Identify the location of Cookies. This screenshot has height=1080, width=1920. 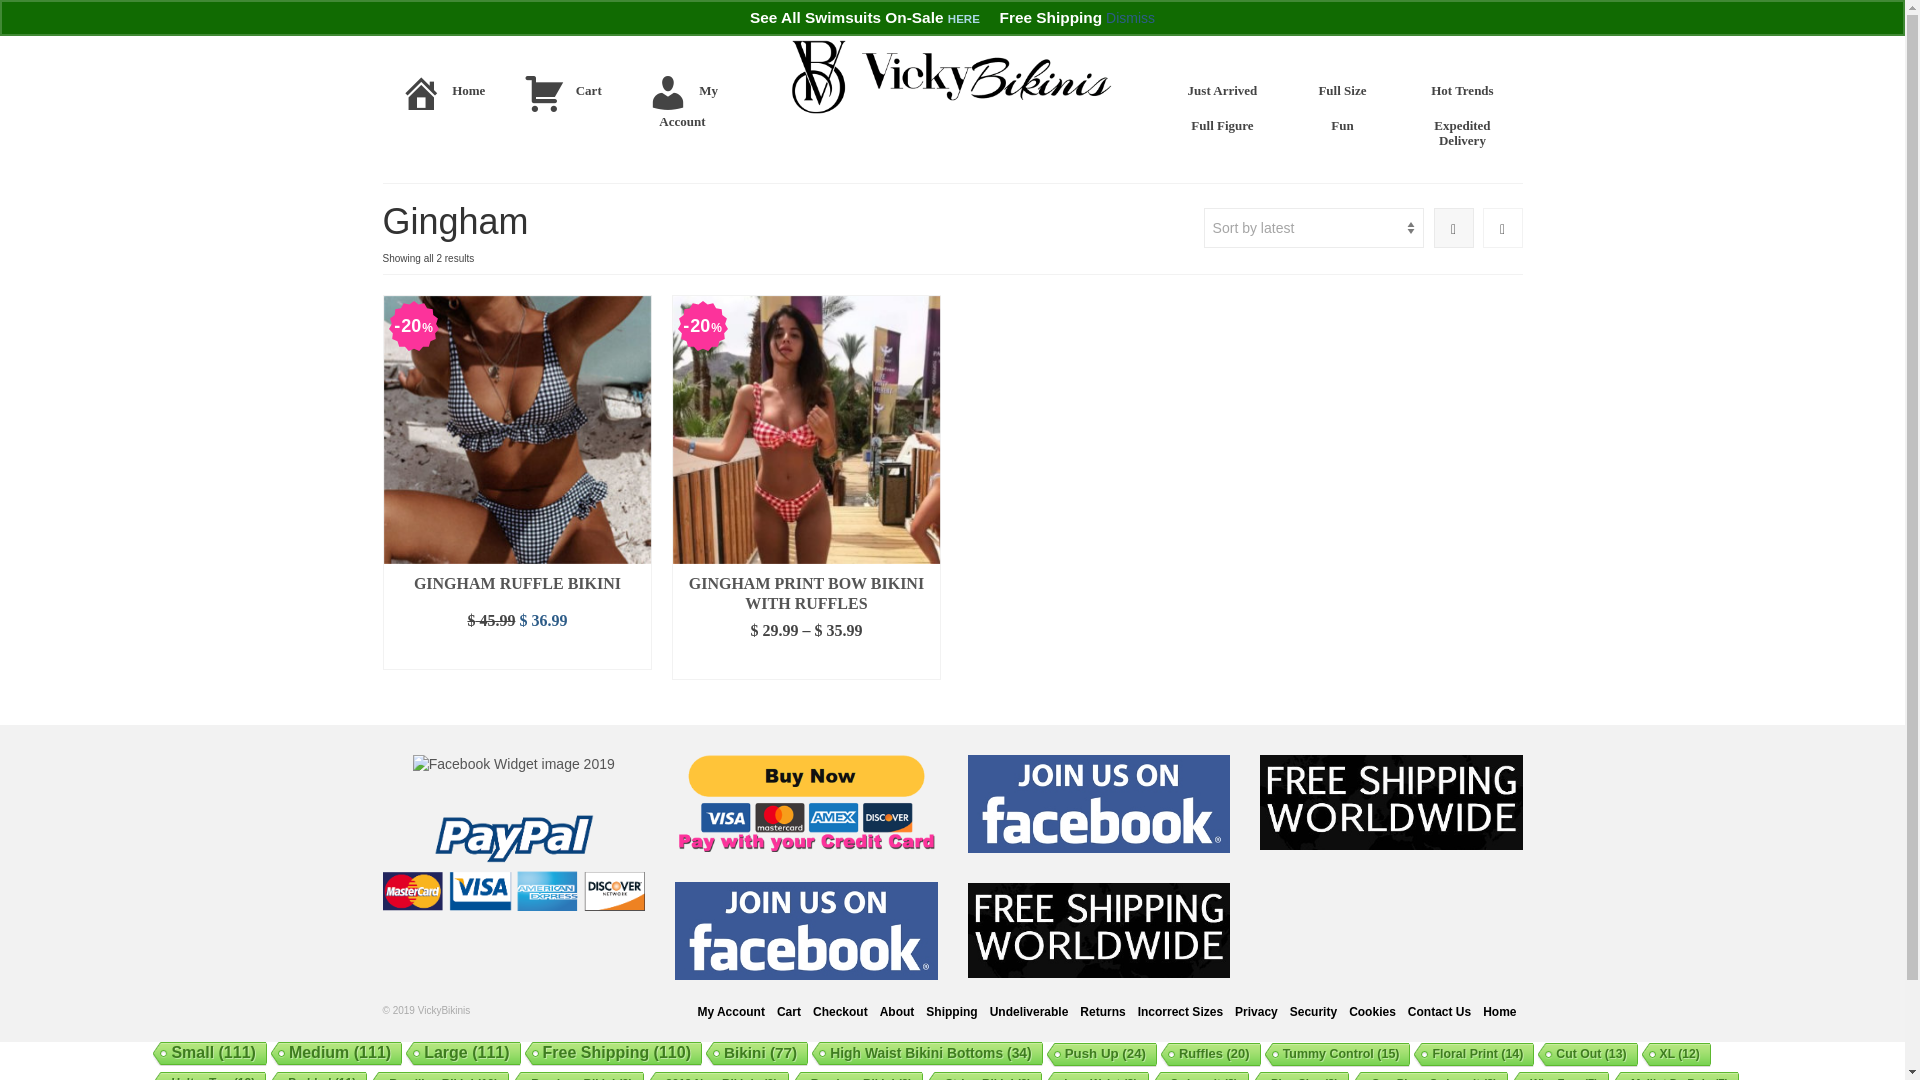
(1372, 1012).